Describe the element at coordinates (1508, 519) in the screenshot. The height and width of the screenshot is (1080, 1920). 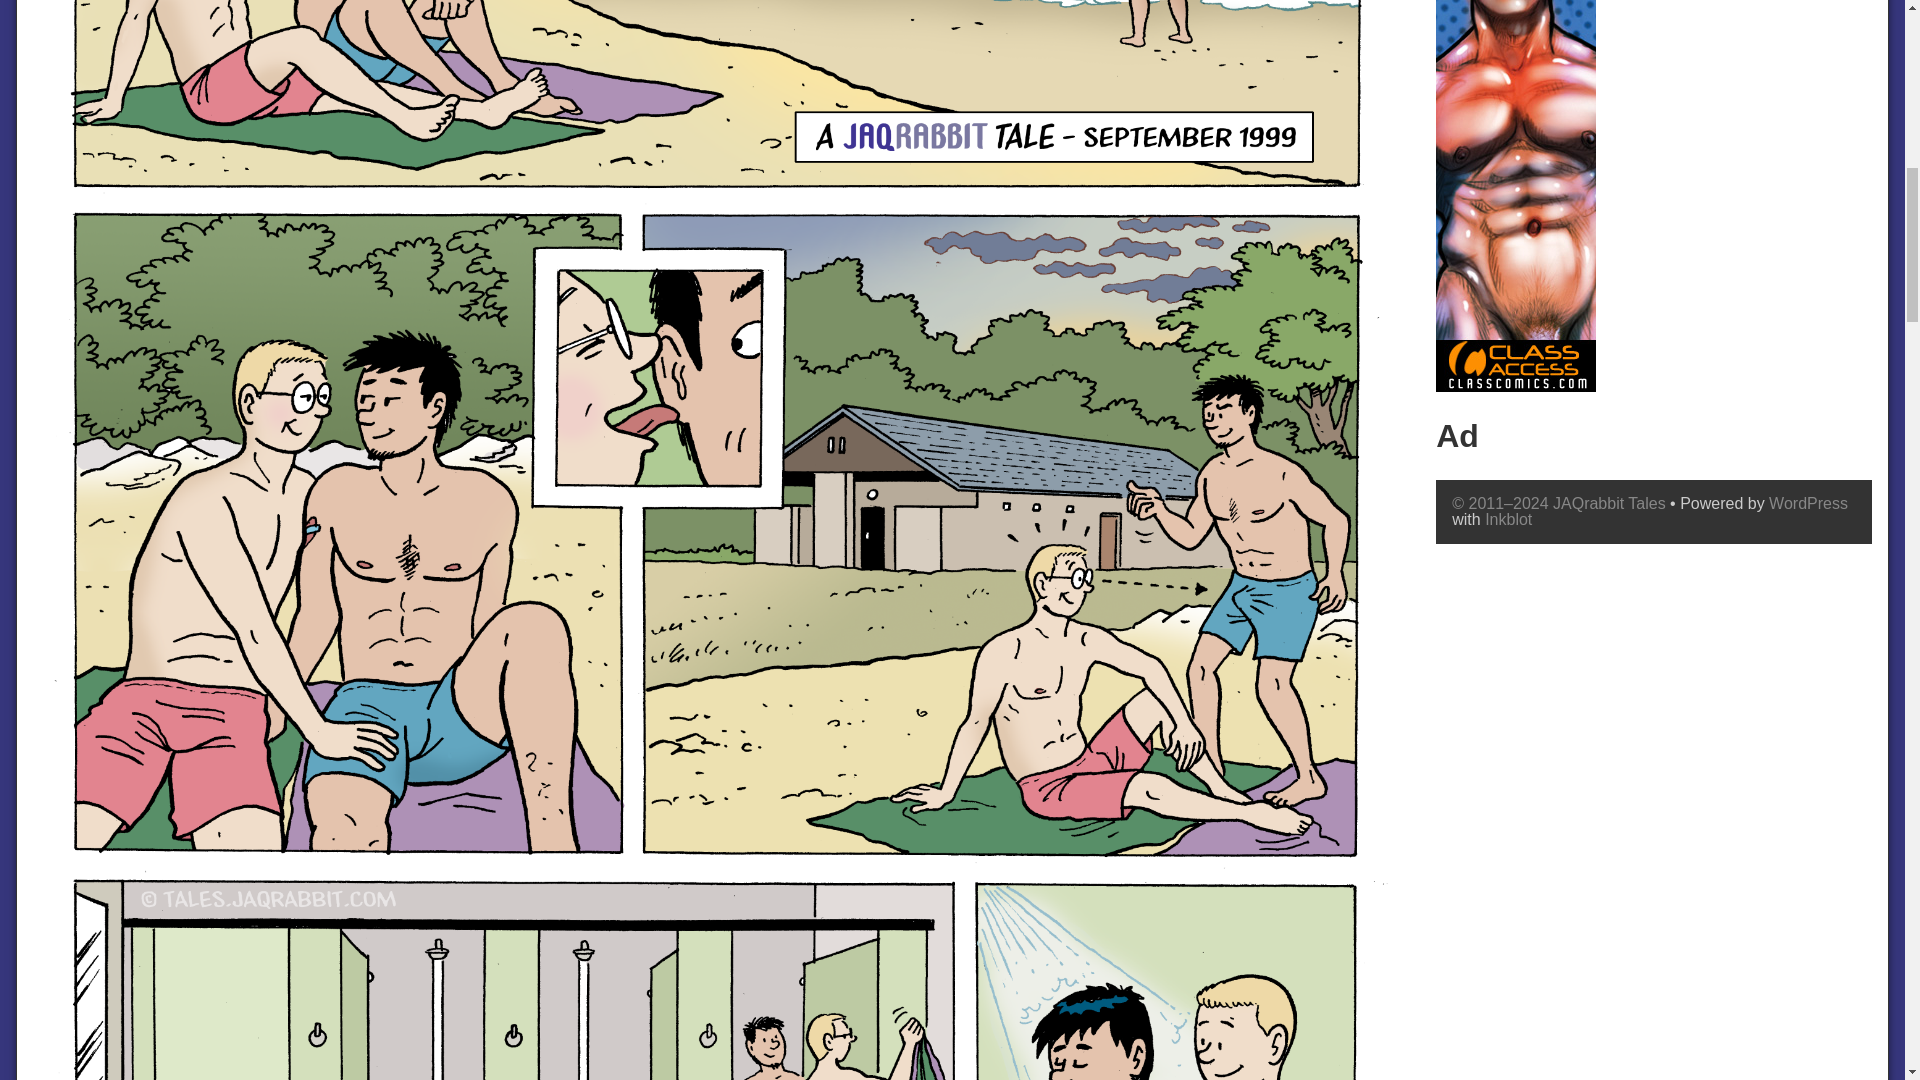
I see `Inkblot` at that location.